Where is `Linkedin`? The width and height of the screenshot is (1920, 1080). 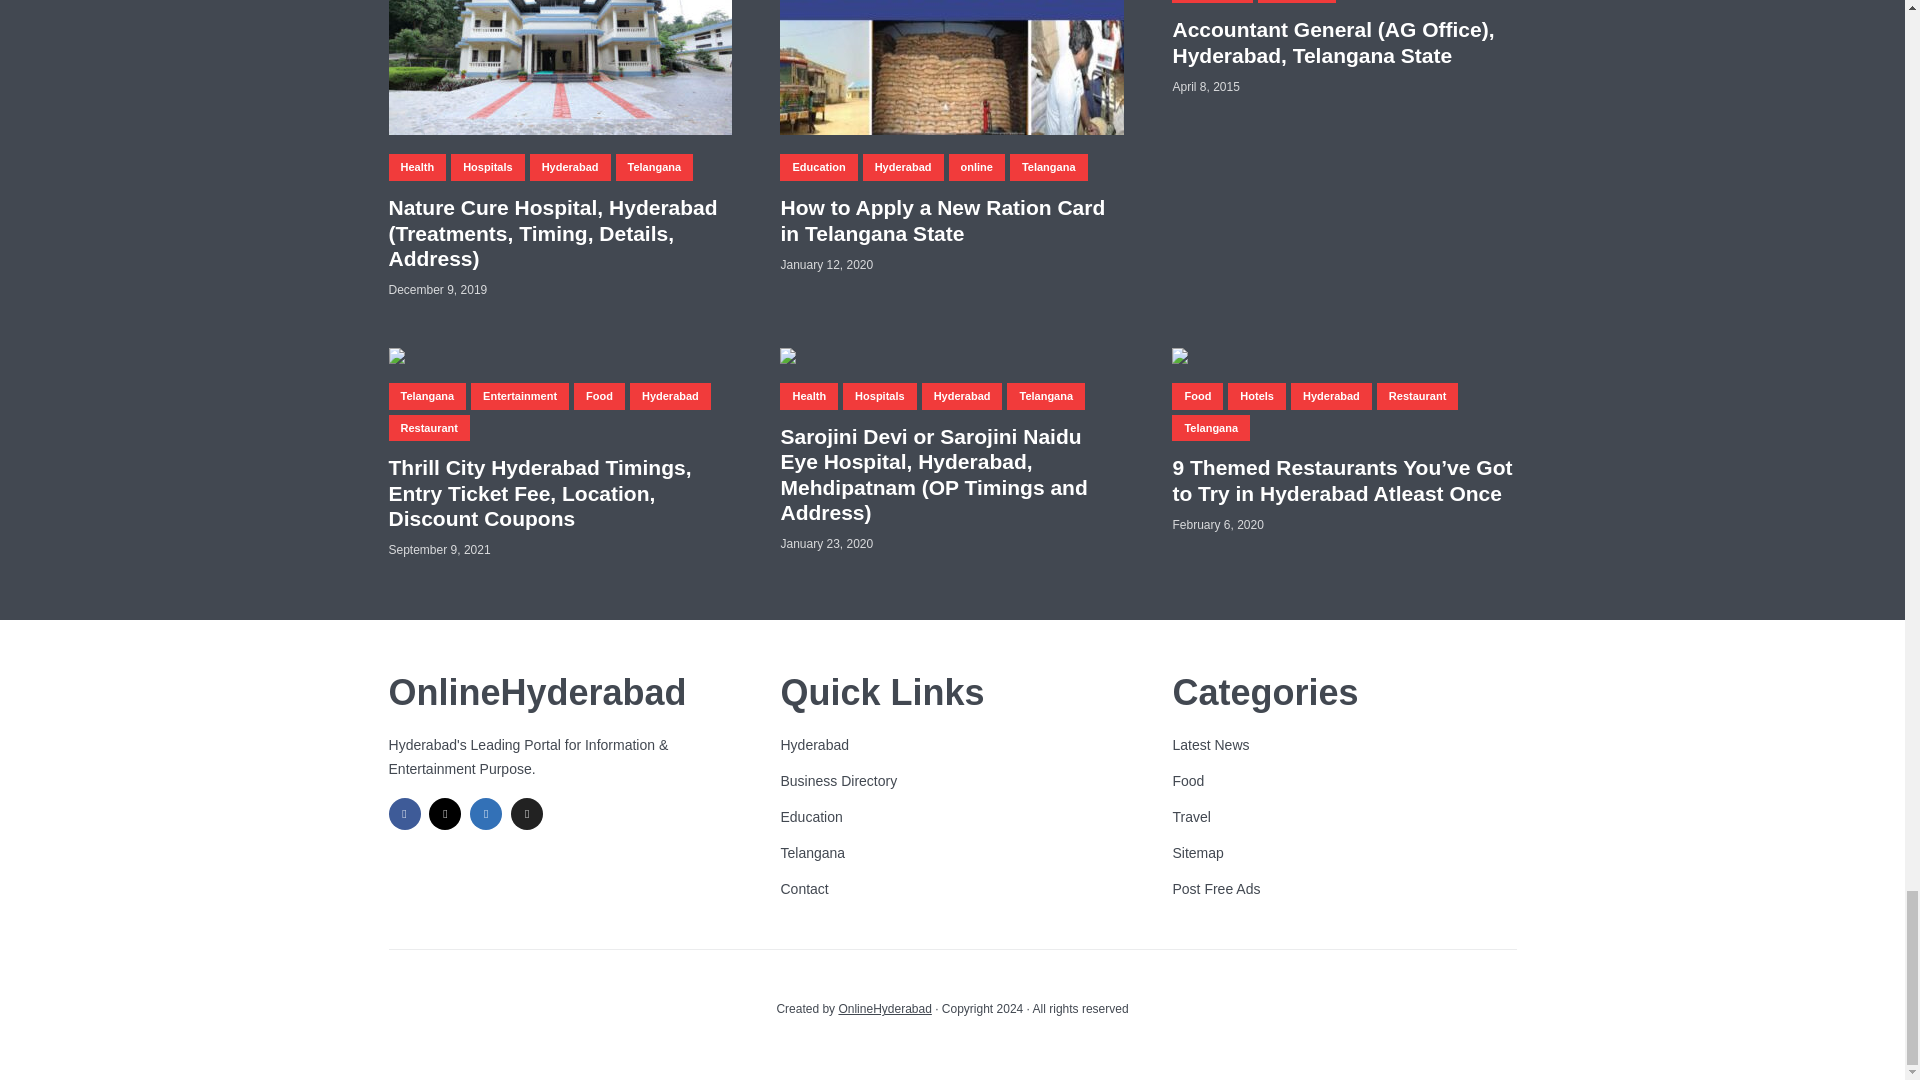 Linkedin is located at coordinates (486, 814).